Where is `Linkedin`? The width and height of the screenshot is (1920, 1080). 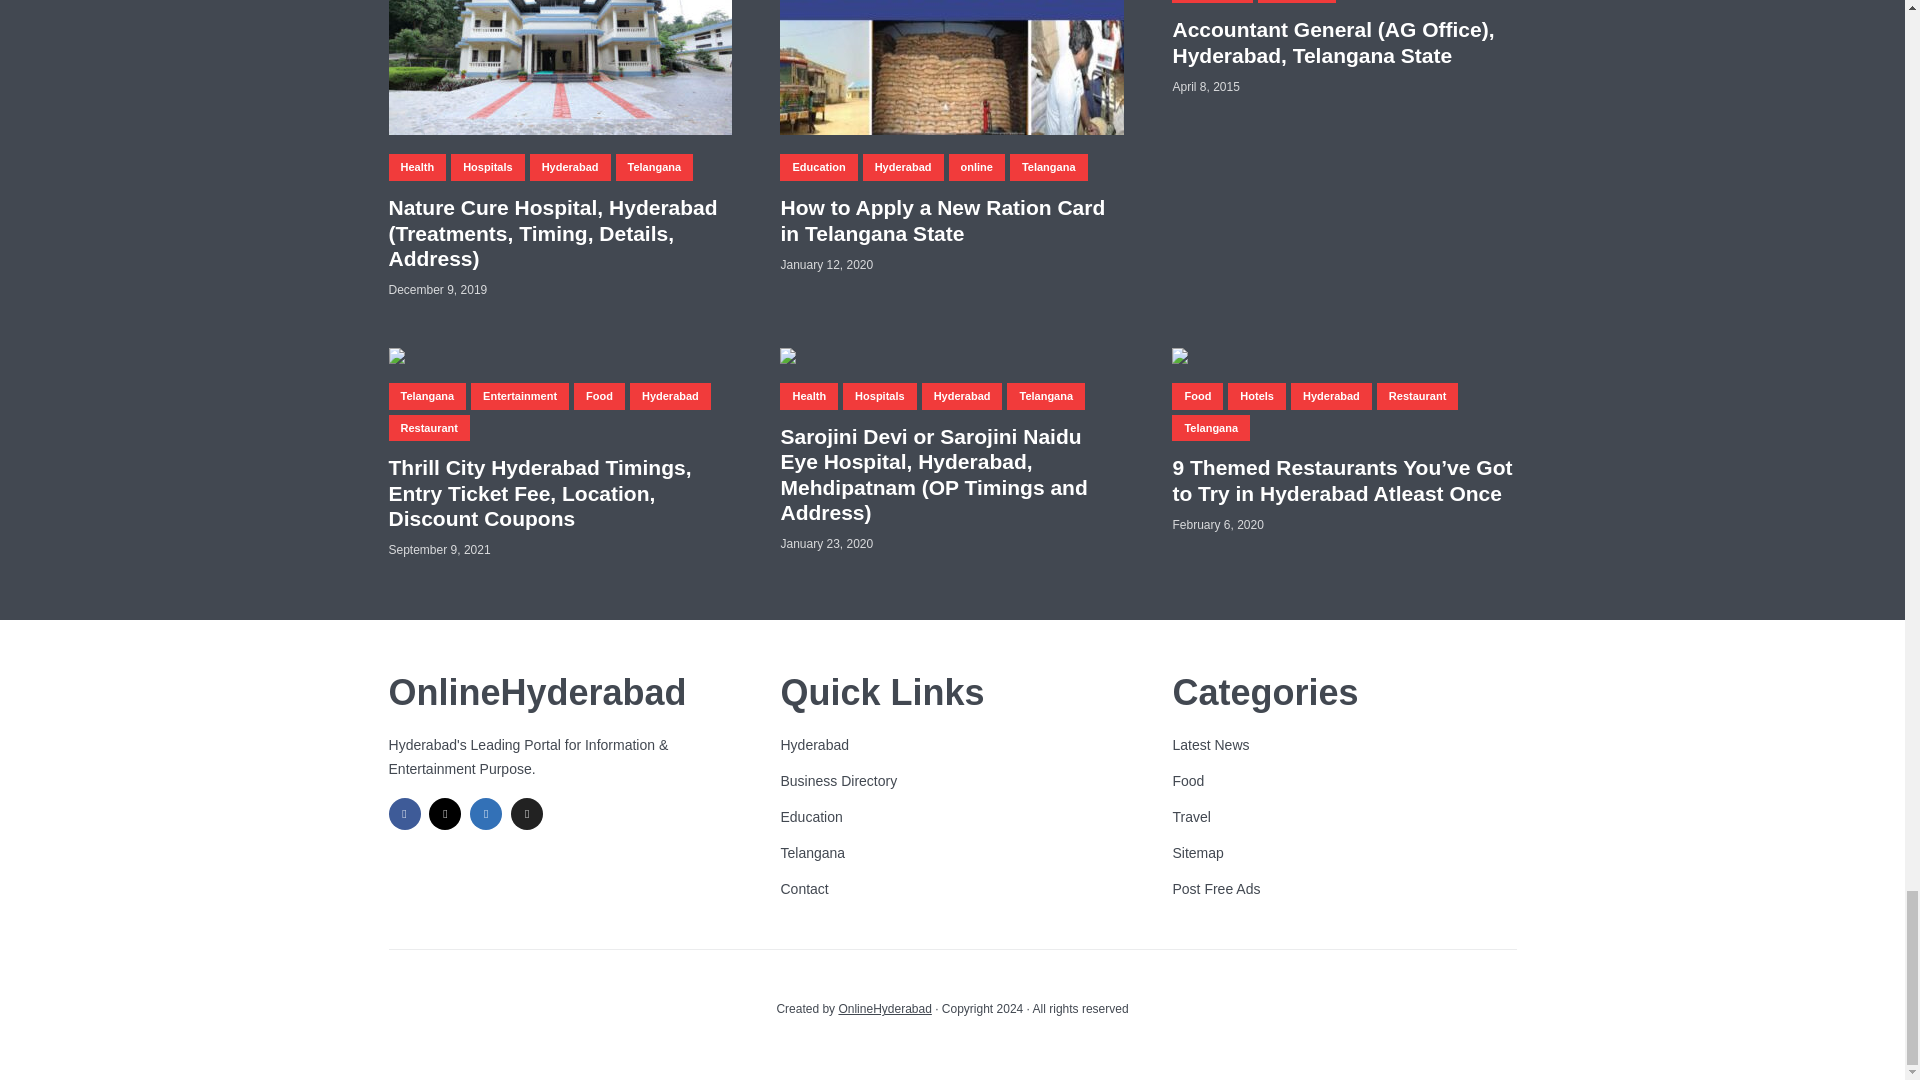 Linkedin is located at coordinates (486, 814).